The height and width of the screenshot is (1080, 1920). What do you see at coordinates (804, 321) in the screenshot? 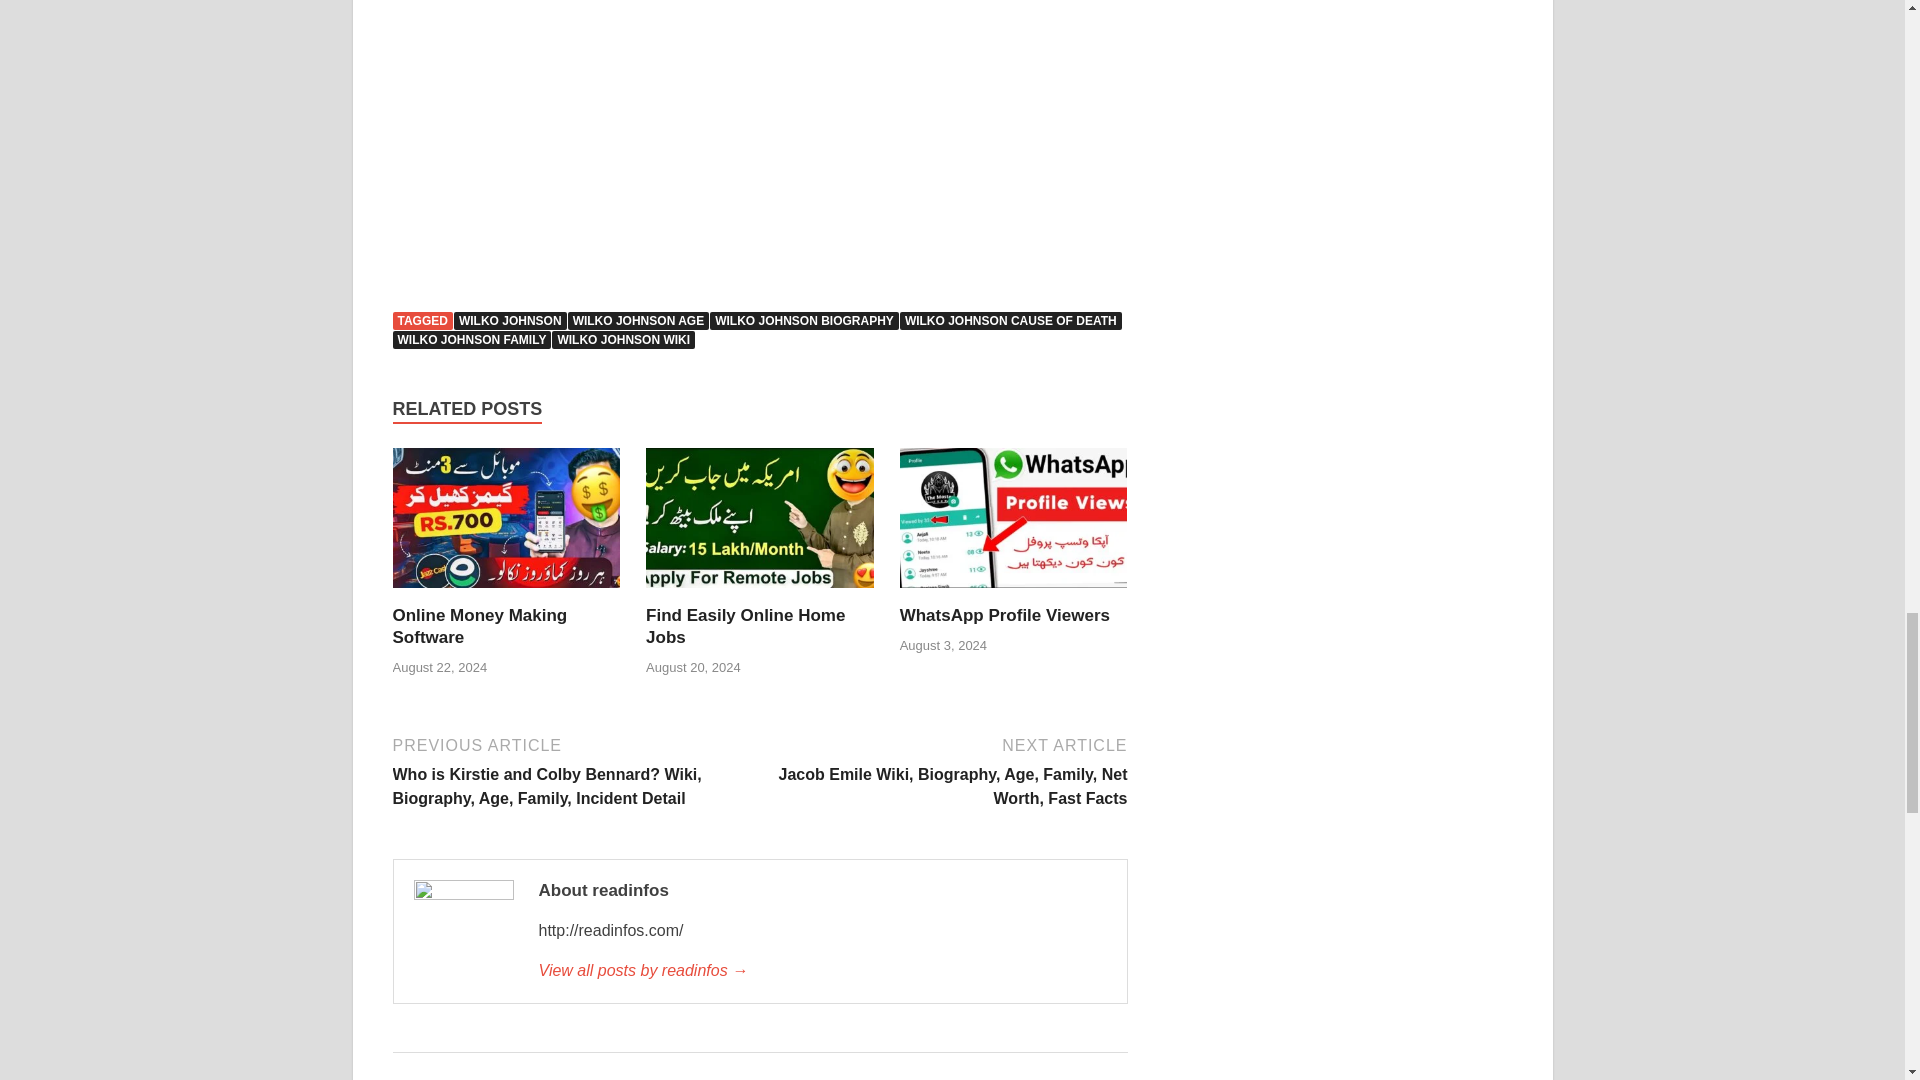
I see `WILKO JOHNSON BIOGRAPHY` at bounding box center [804, 321].